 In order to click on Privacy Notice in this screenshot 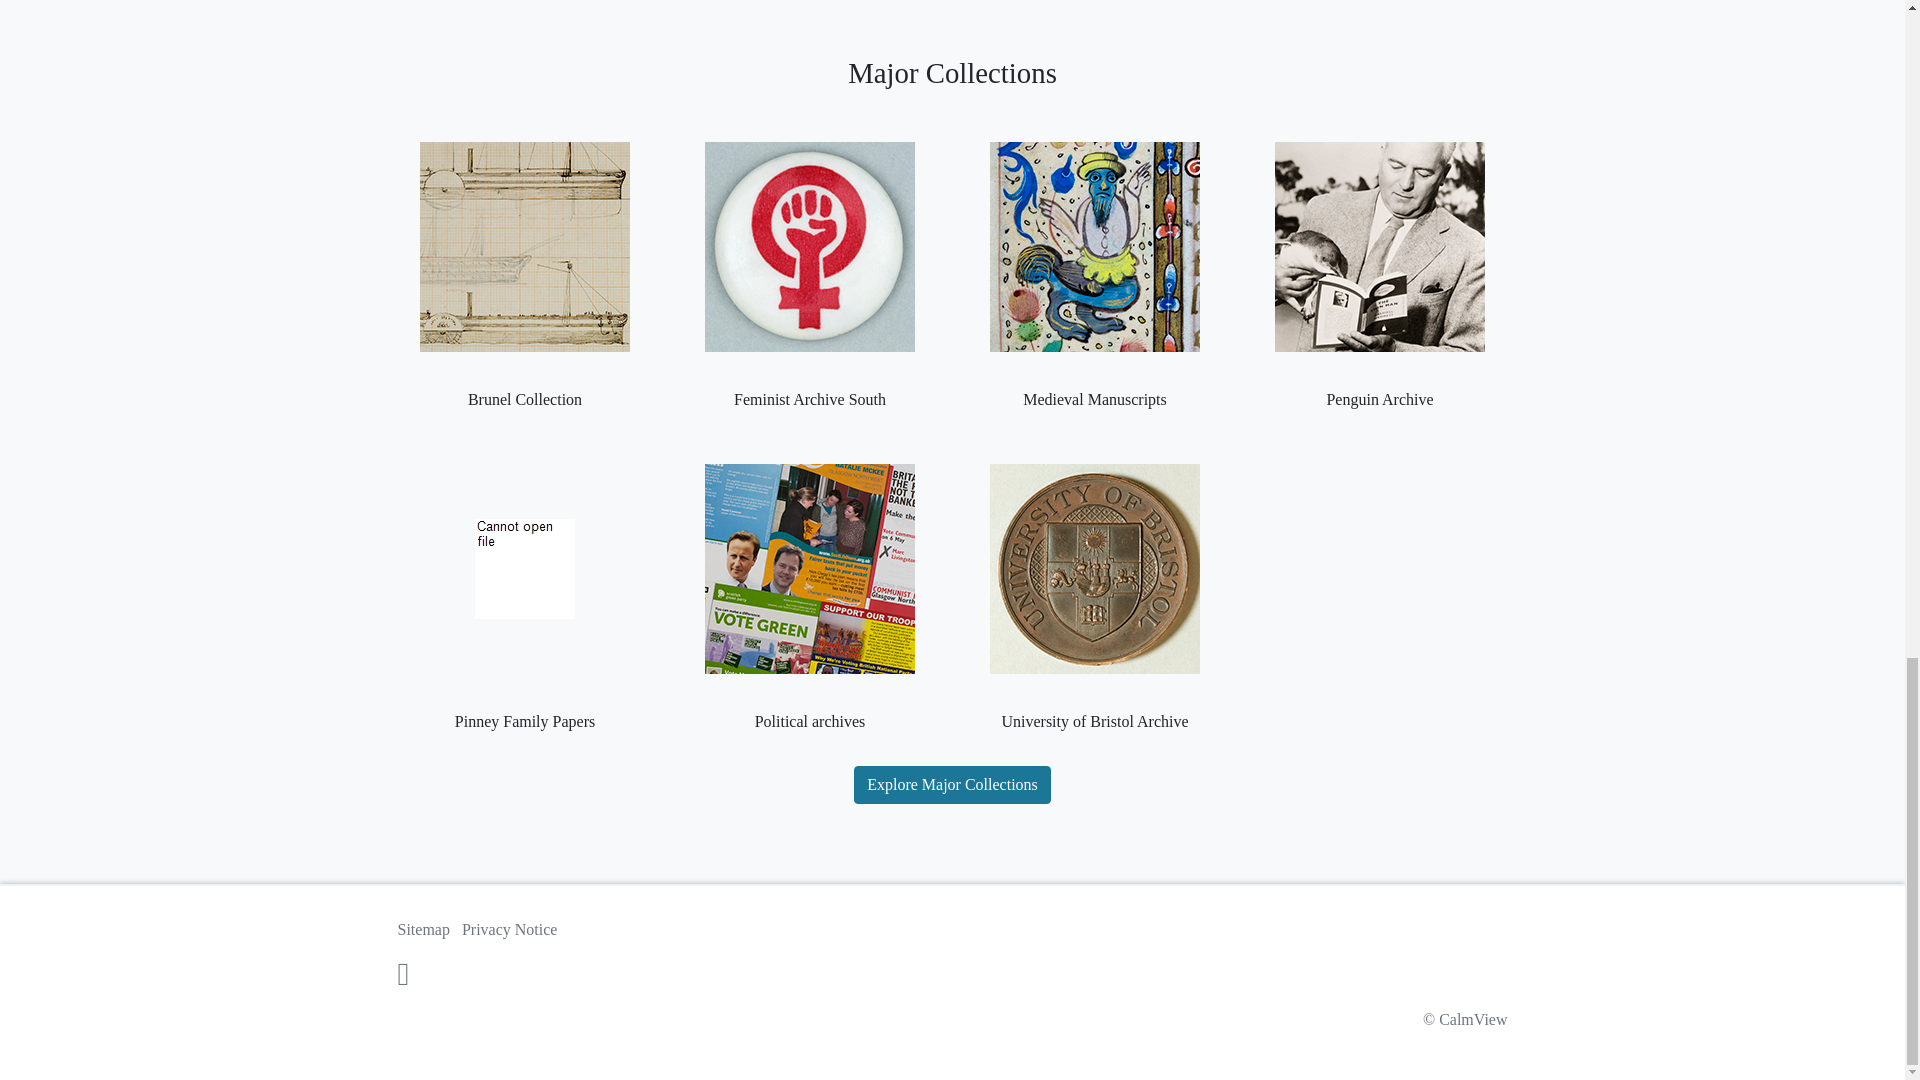, I will do `click(510, 930)`.